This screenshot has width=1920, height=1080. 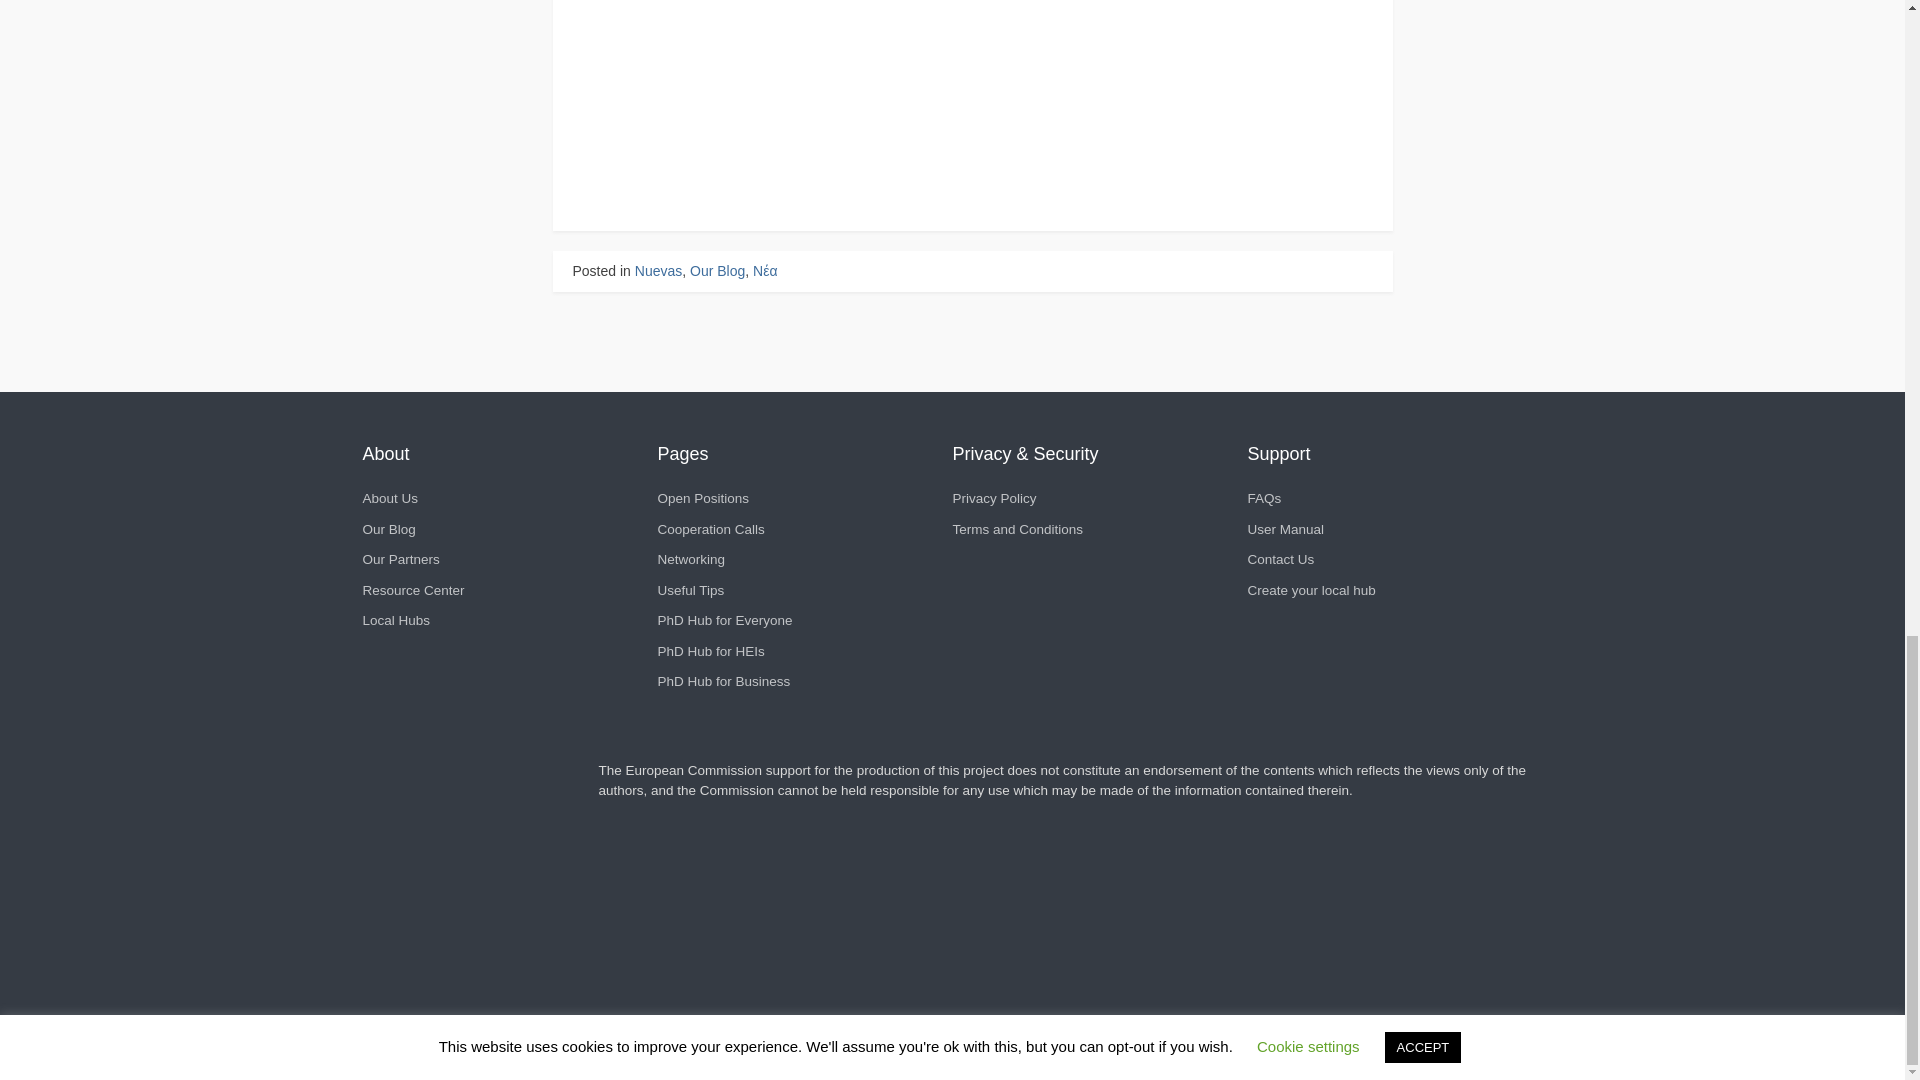 I want to click on Our Partners, so click(x=400, y=559).